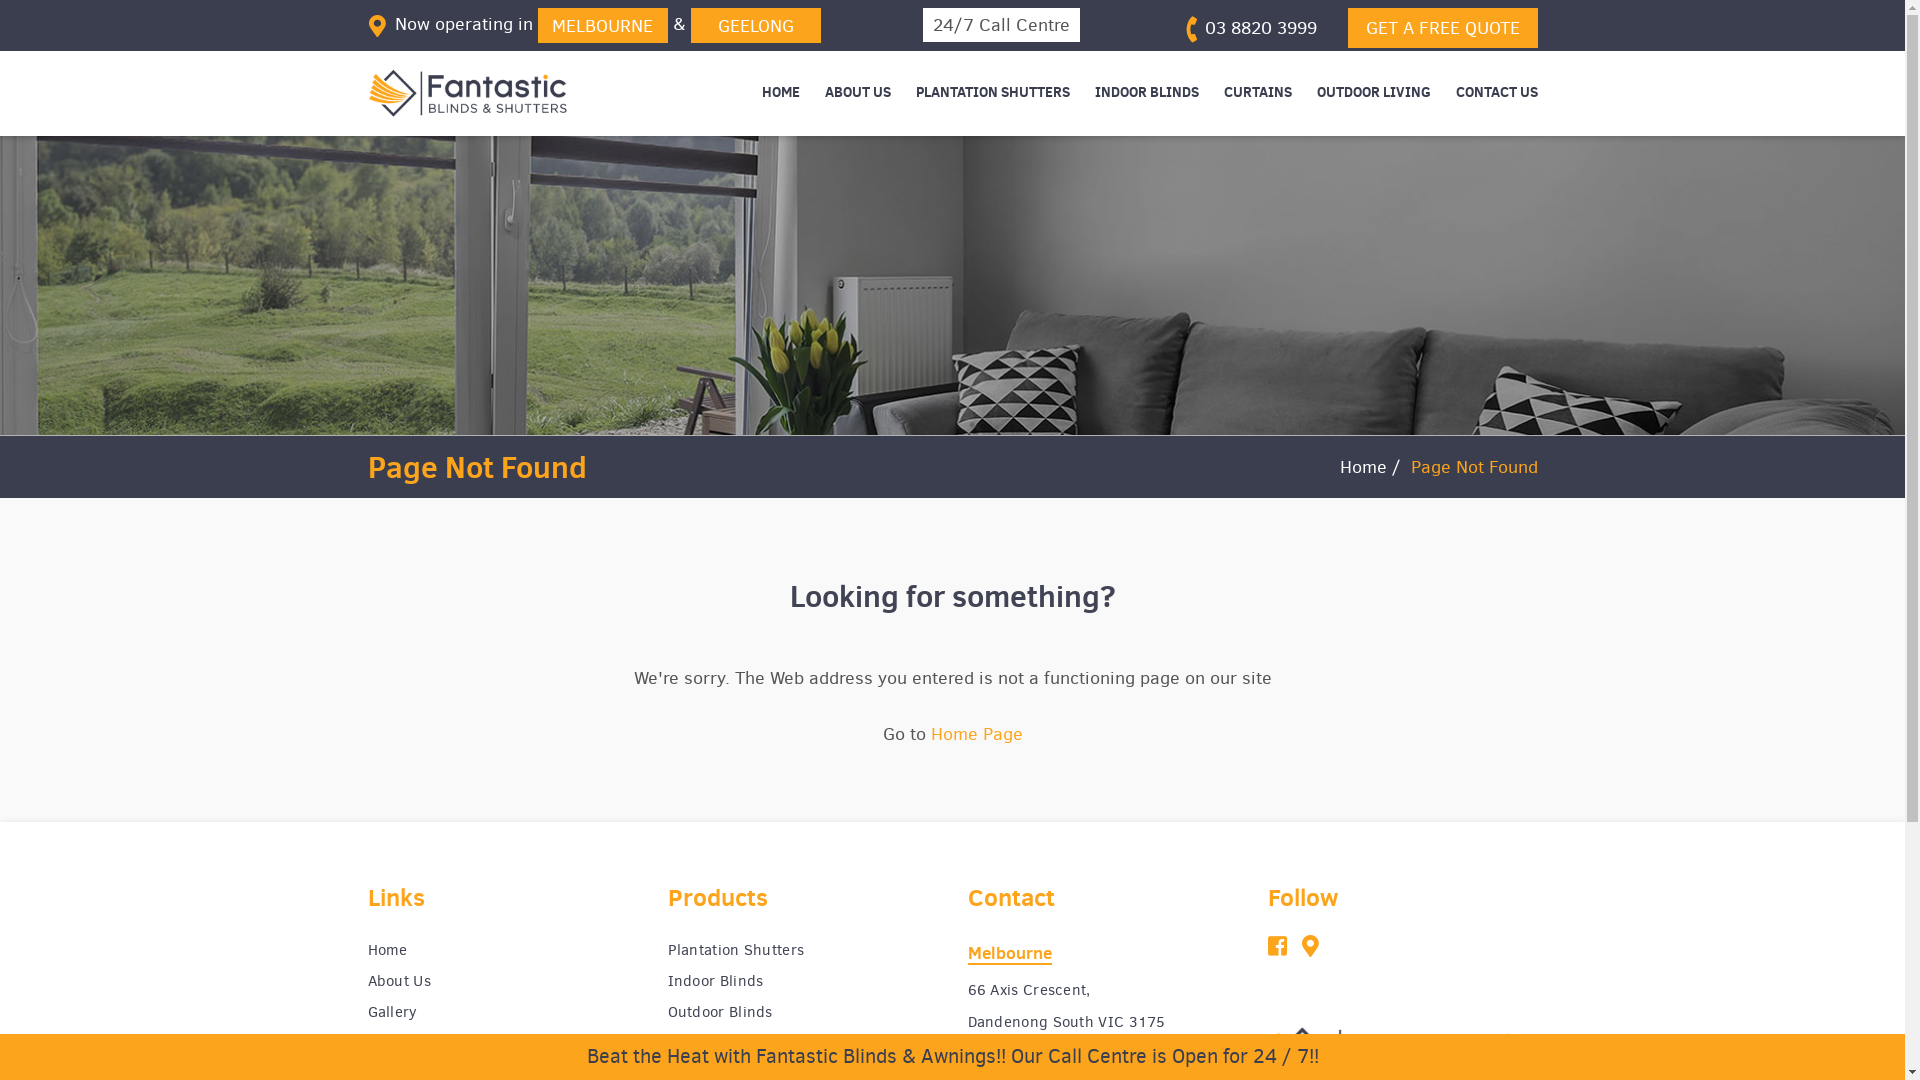 The width and height of the screenshot is (1920, 1080). What do you see at coordinates (503, 1012) in the screenshot?
I see `Gallery` at bounding box center [503, 1012].